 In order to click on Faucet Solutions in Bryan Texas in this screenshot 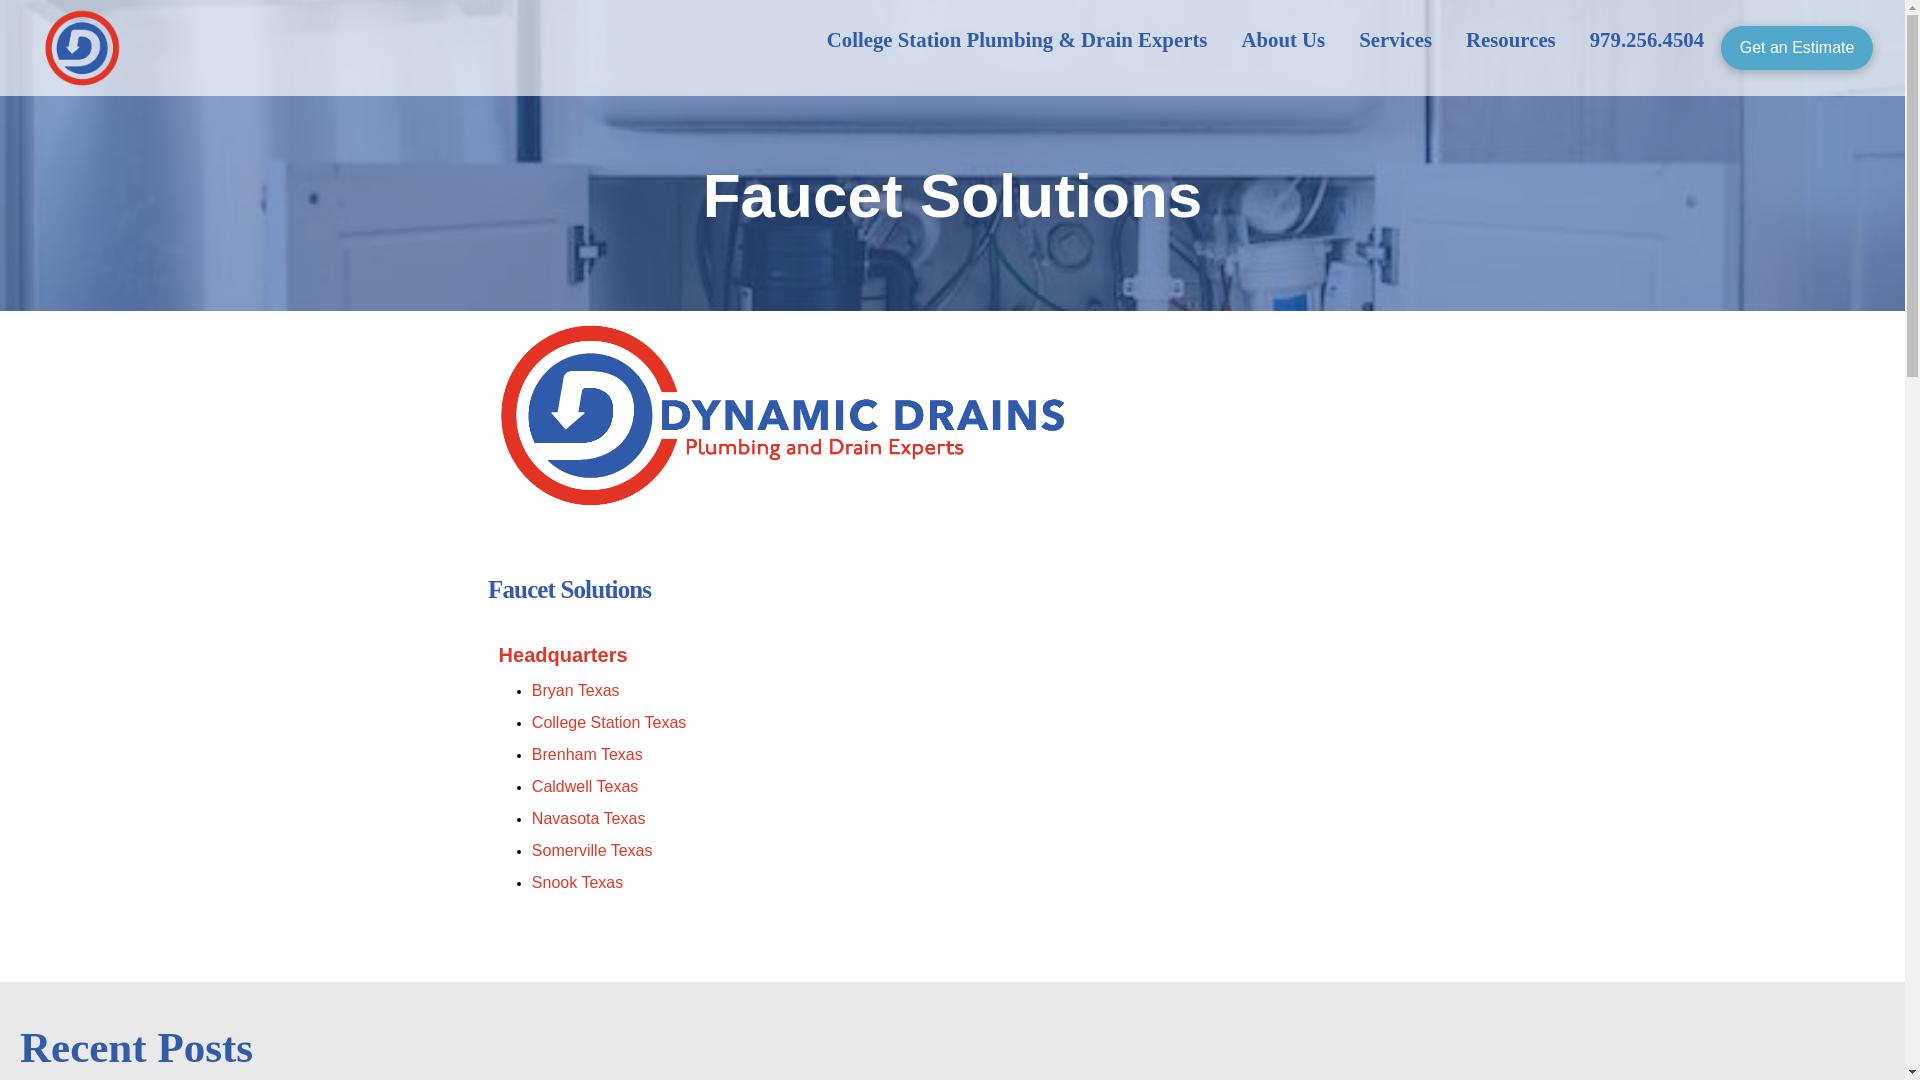, I will do `click(576, 690)`.